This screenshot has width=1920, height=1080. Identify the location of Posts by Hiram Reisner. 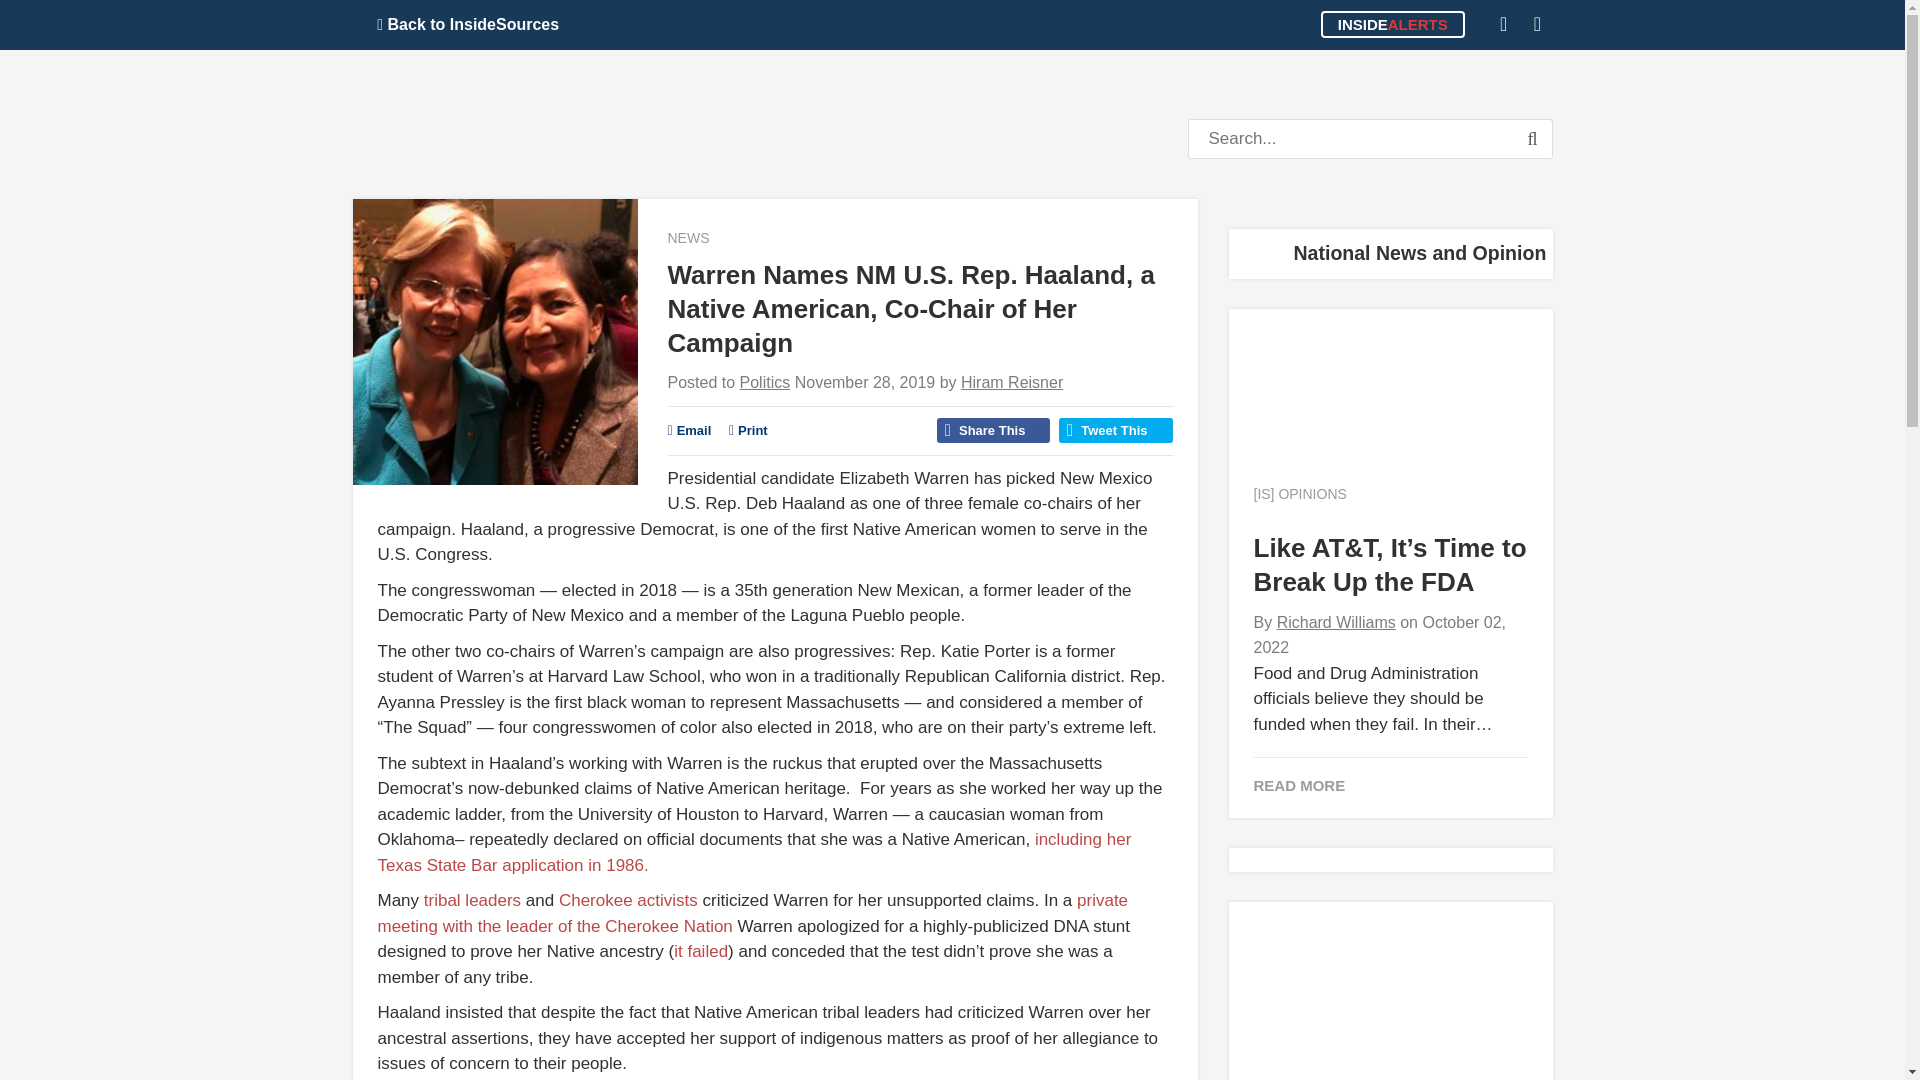
(1012, 382).